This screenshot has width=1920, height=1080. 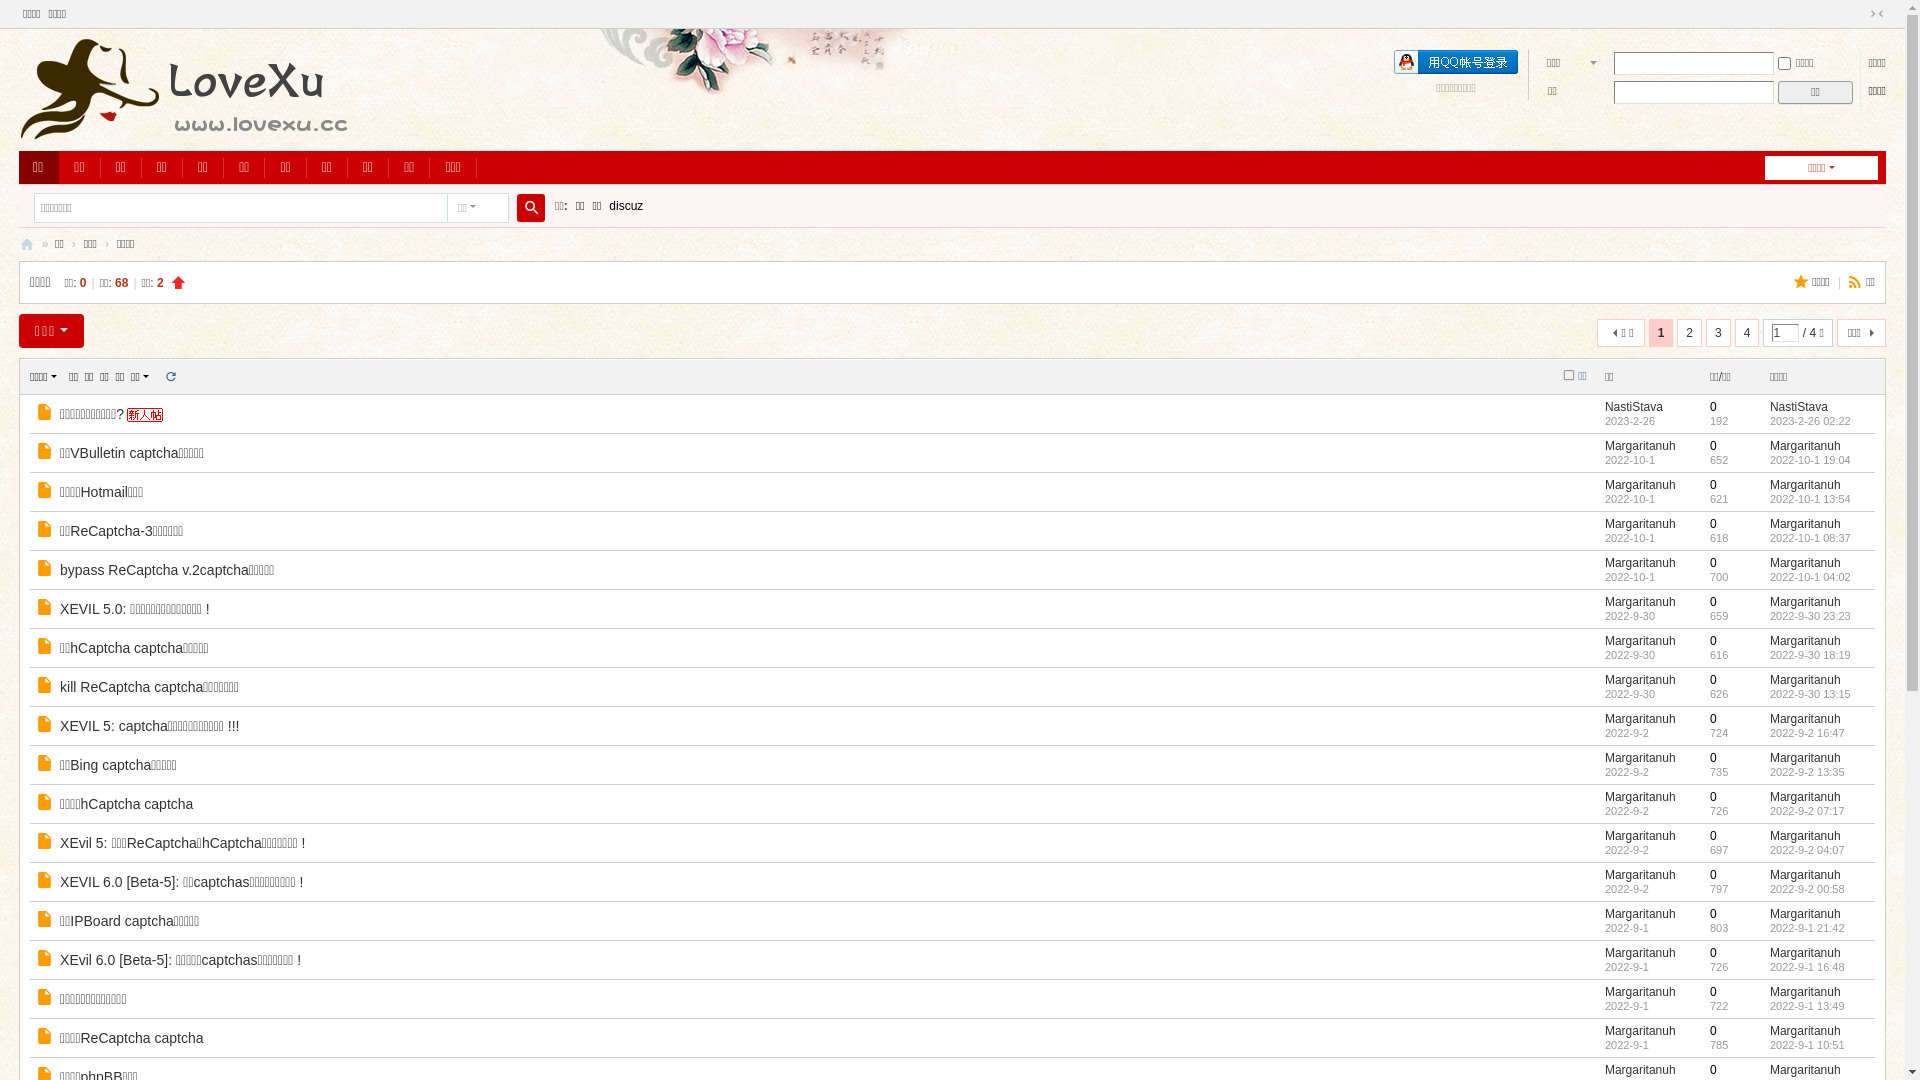 I want to click on 0, so click(x=1714, y=563).